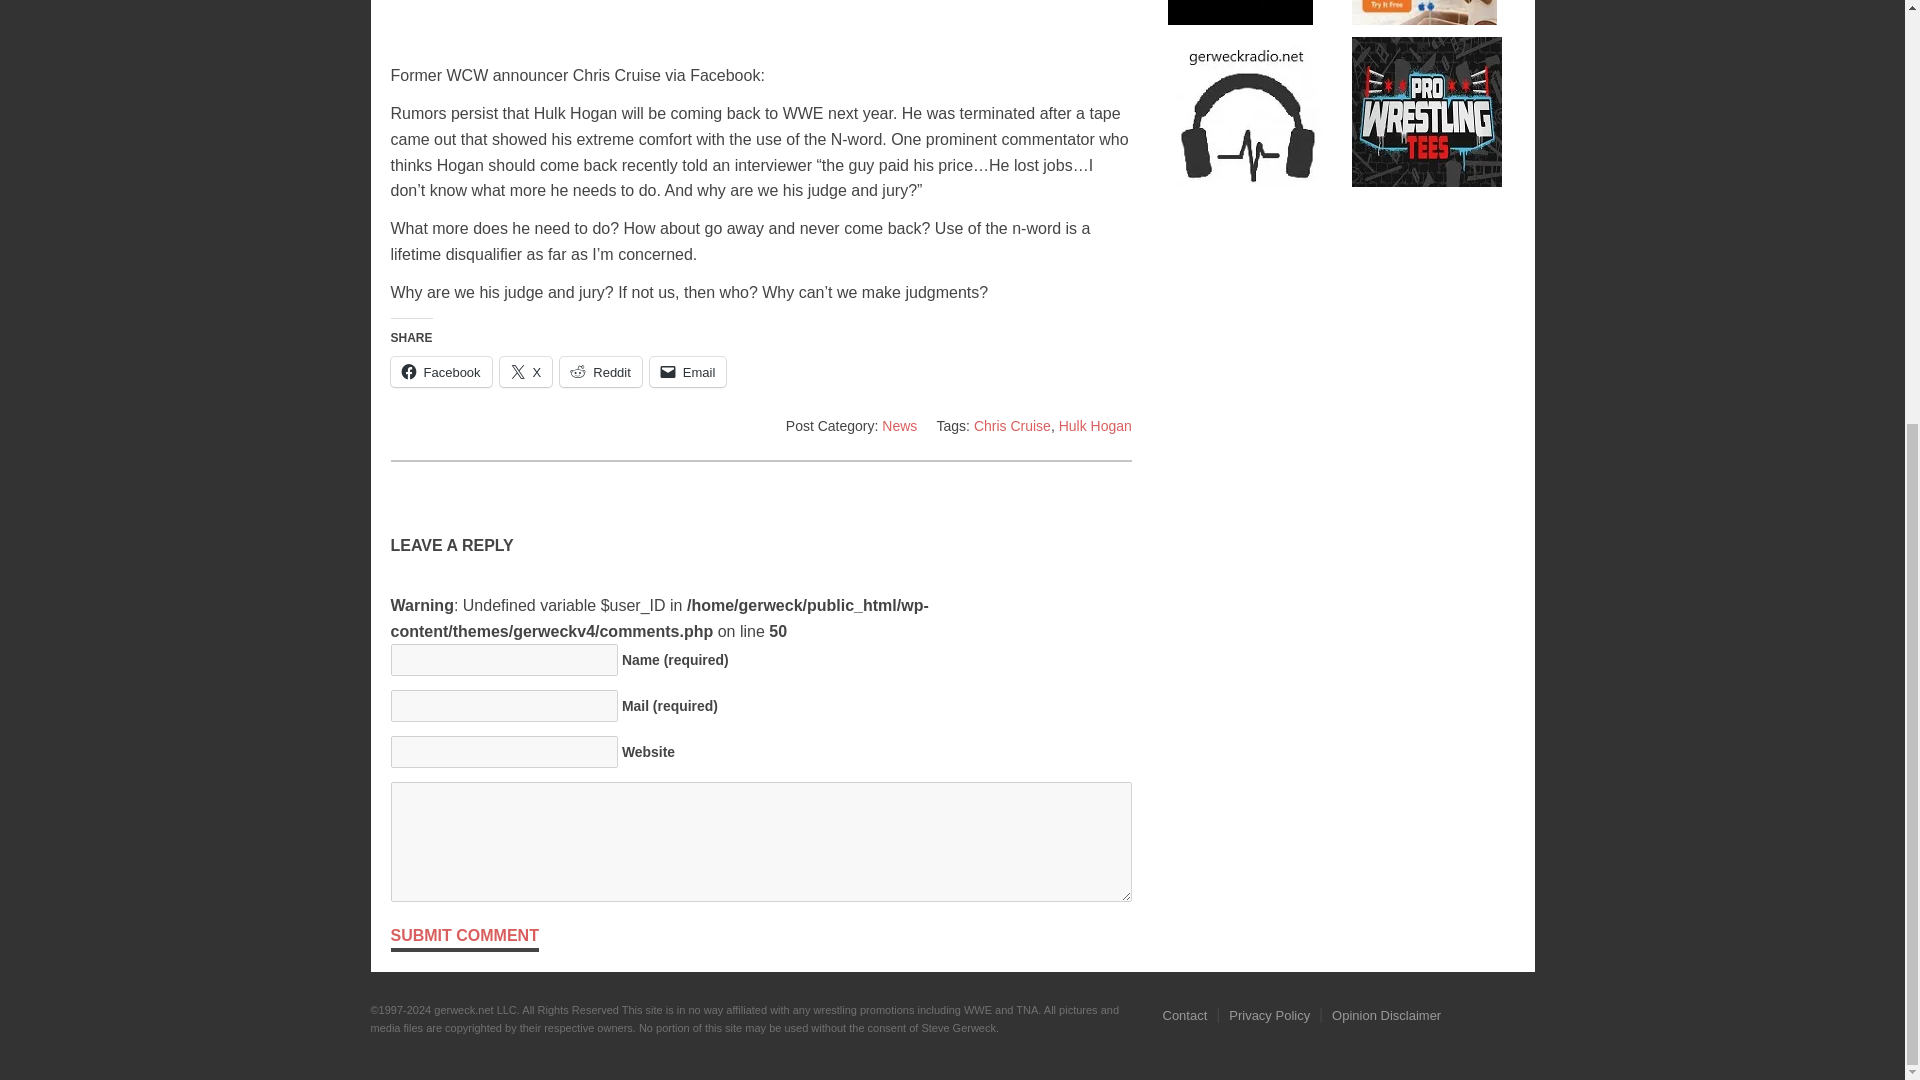 The image size is (1920, 1080). Describe the element at coordinates (440, 372) in the screenshot. I see `Click to share on Facebook` at that location.